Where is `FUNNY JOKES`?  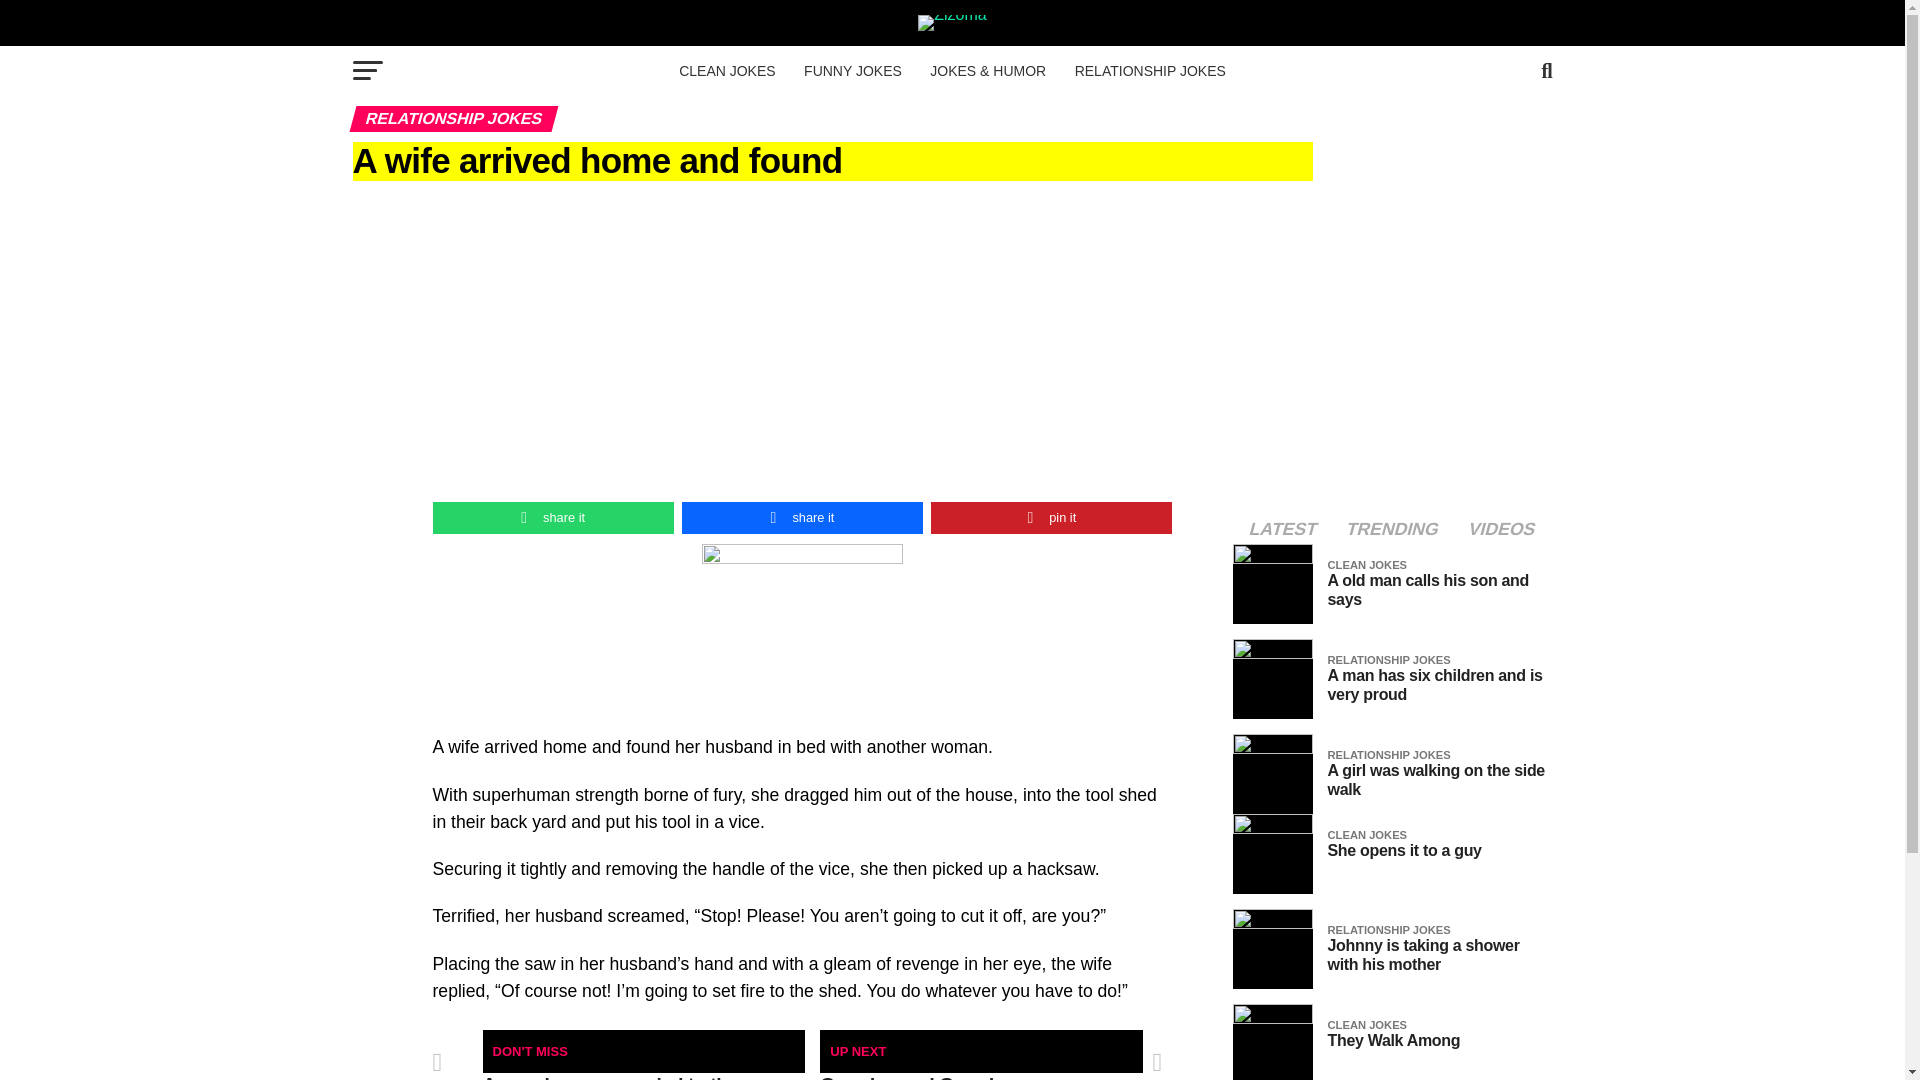
FUNNY JOKES is located at coordinates (852, 71).